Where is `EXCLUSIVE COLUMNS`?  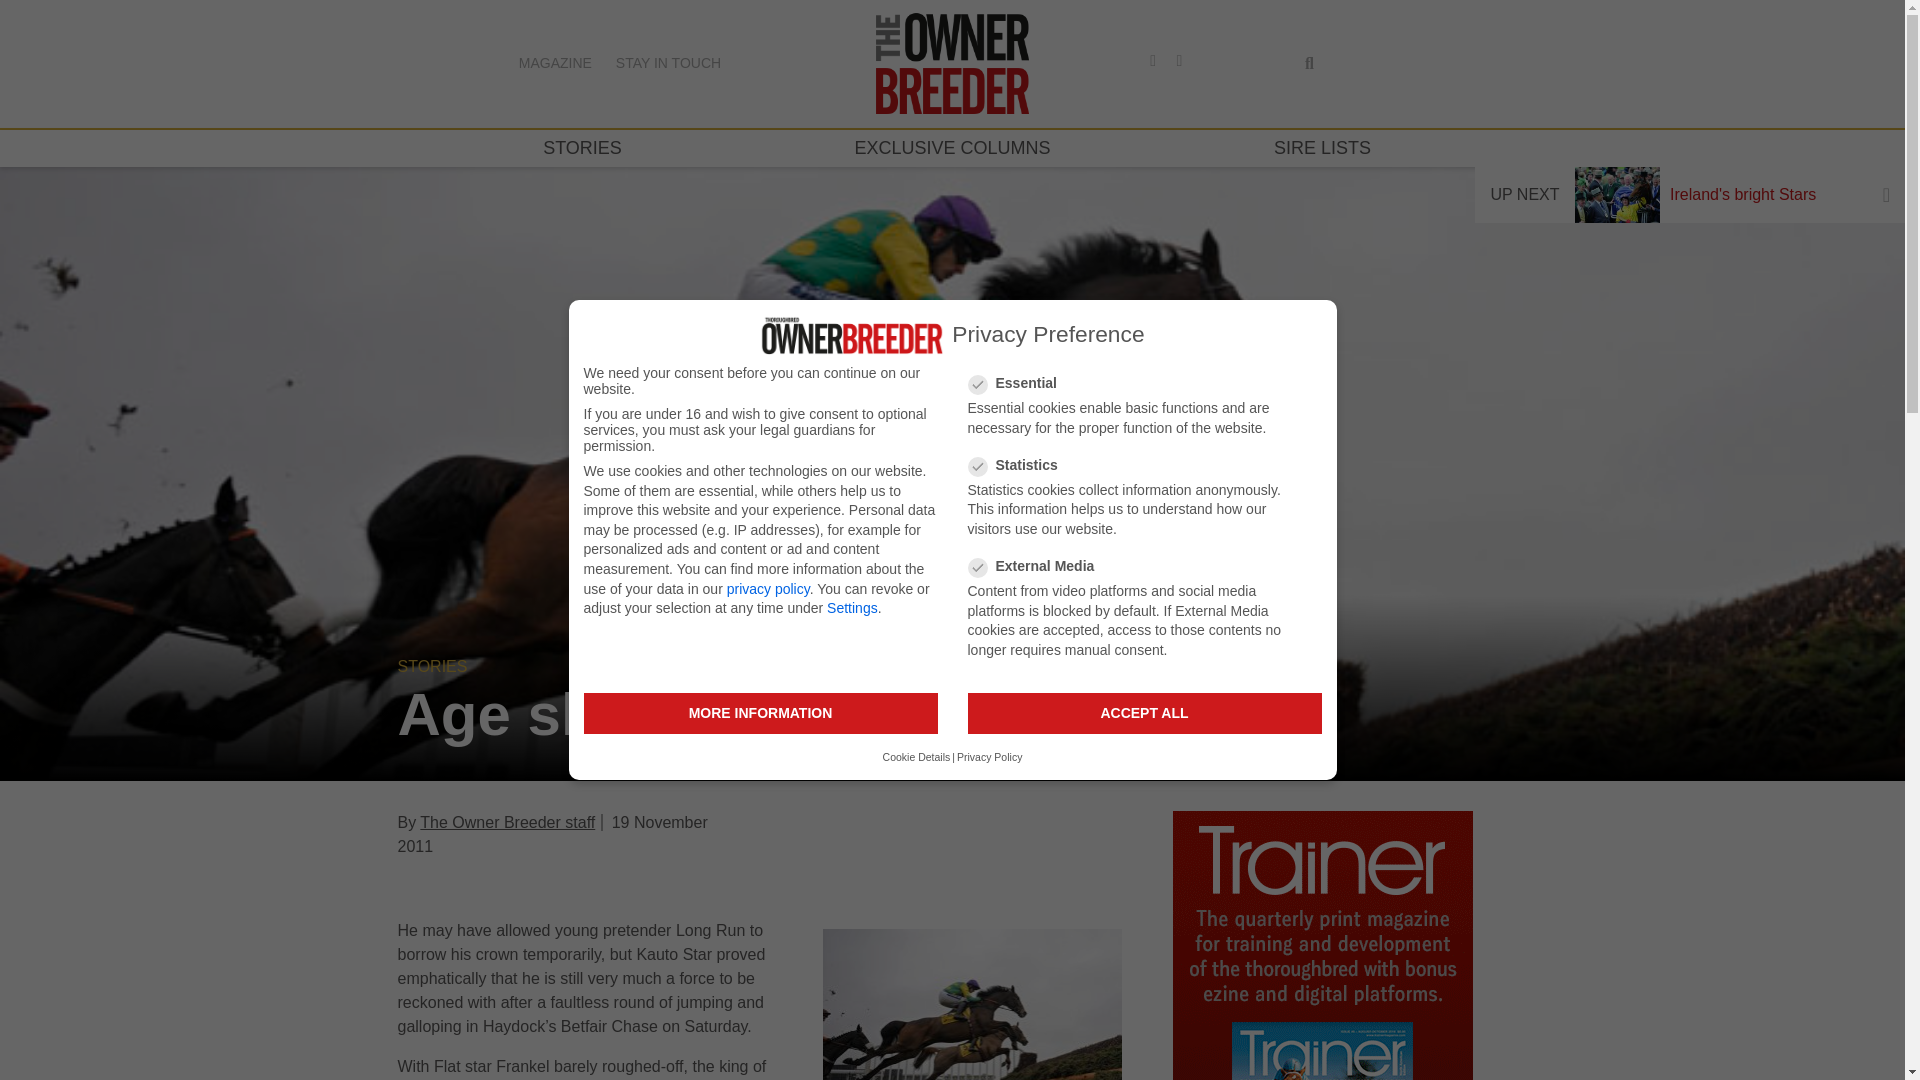
EXCLUSIVE COLUMNS is located at coordinates (952, 148).